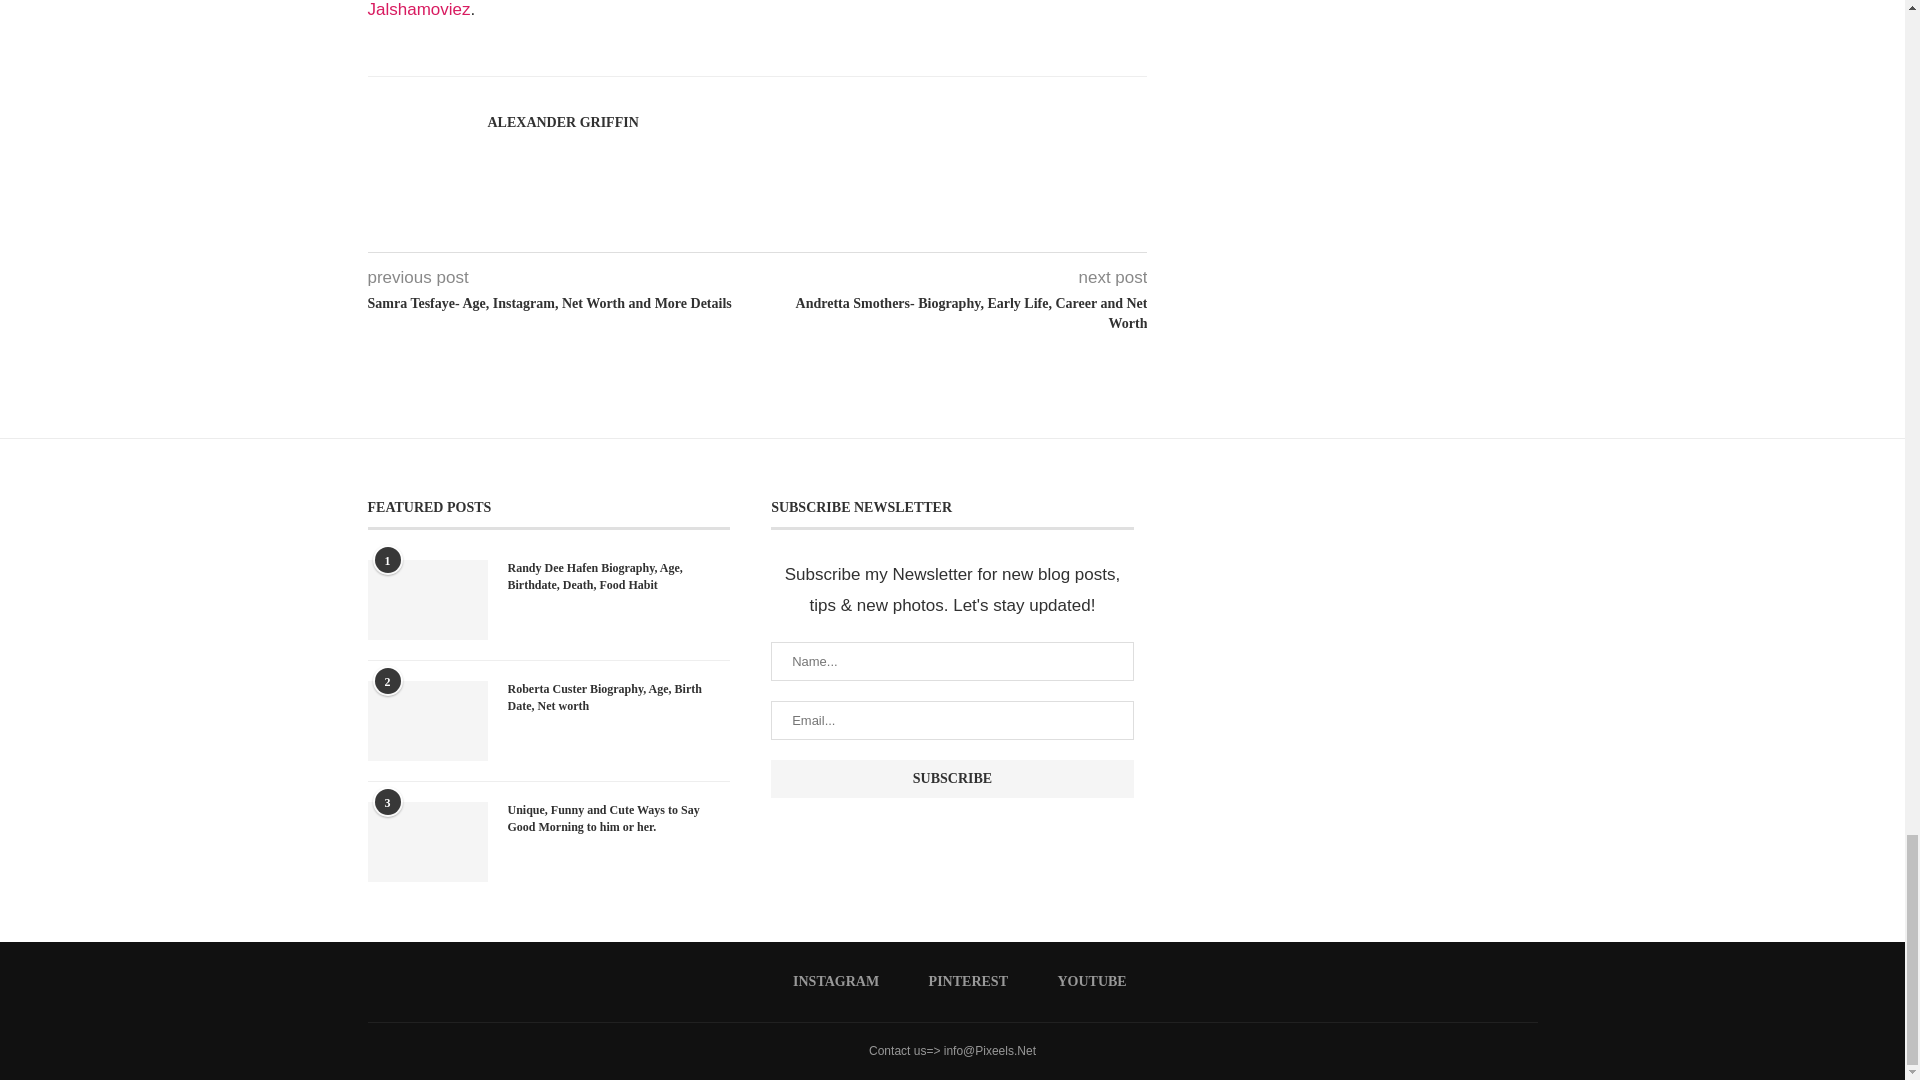 The width and height of the screenshot is (1920, 1080). Describe the element at coordinates (563, 122) in the screenshot. I see `Author Alexander Griffin` at that location.